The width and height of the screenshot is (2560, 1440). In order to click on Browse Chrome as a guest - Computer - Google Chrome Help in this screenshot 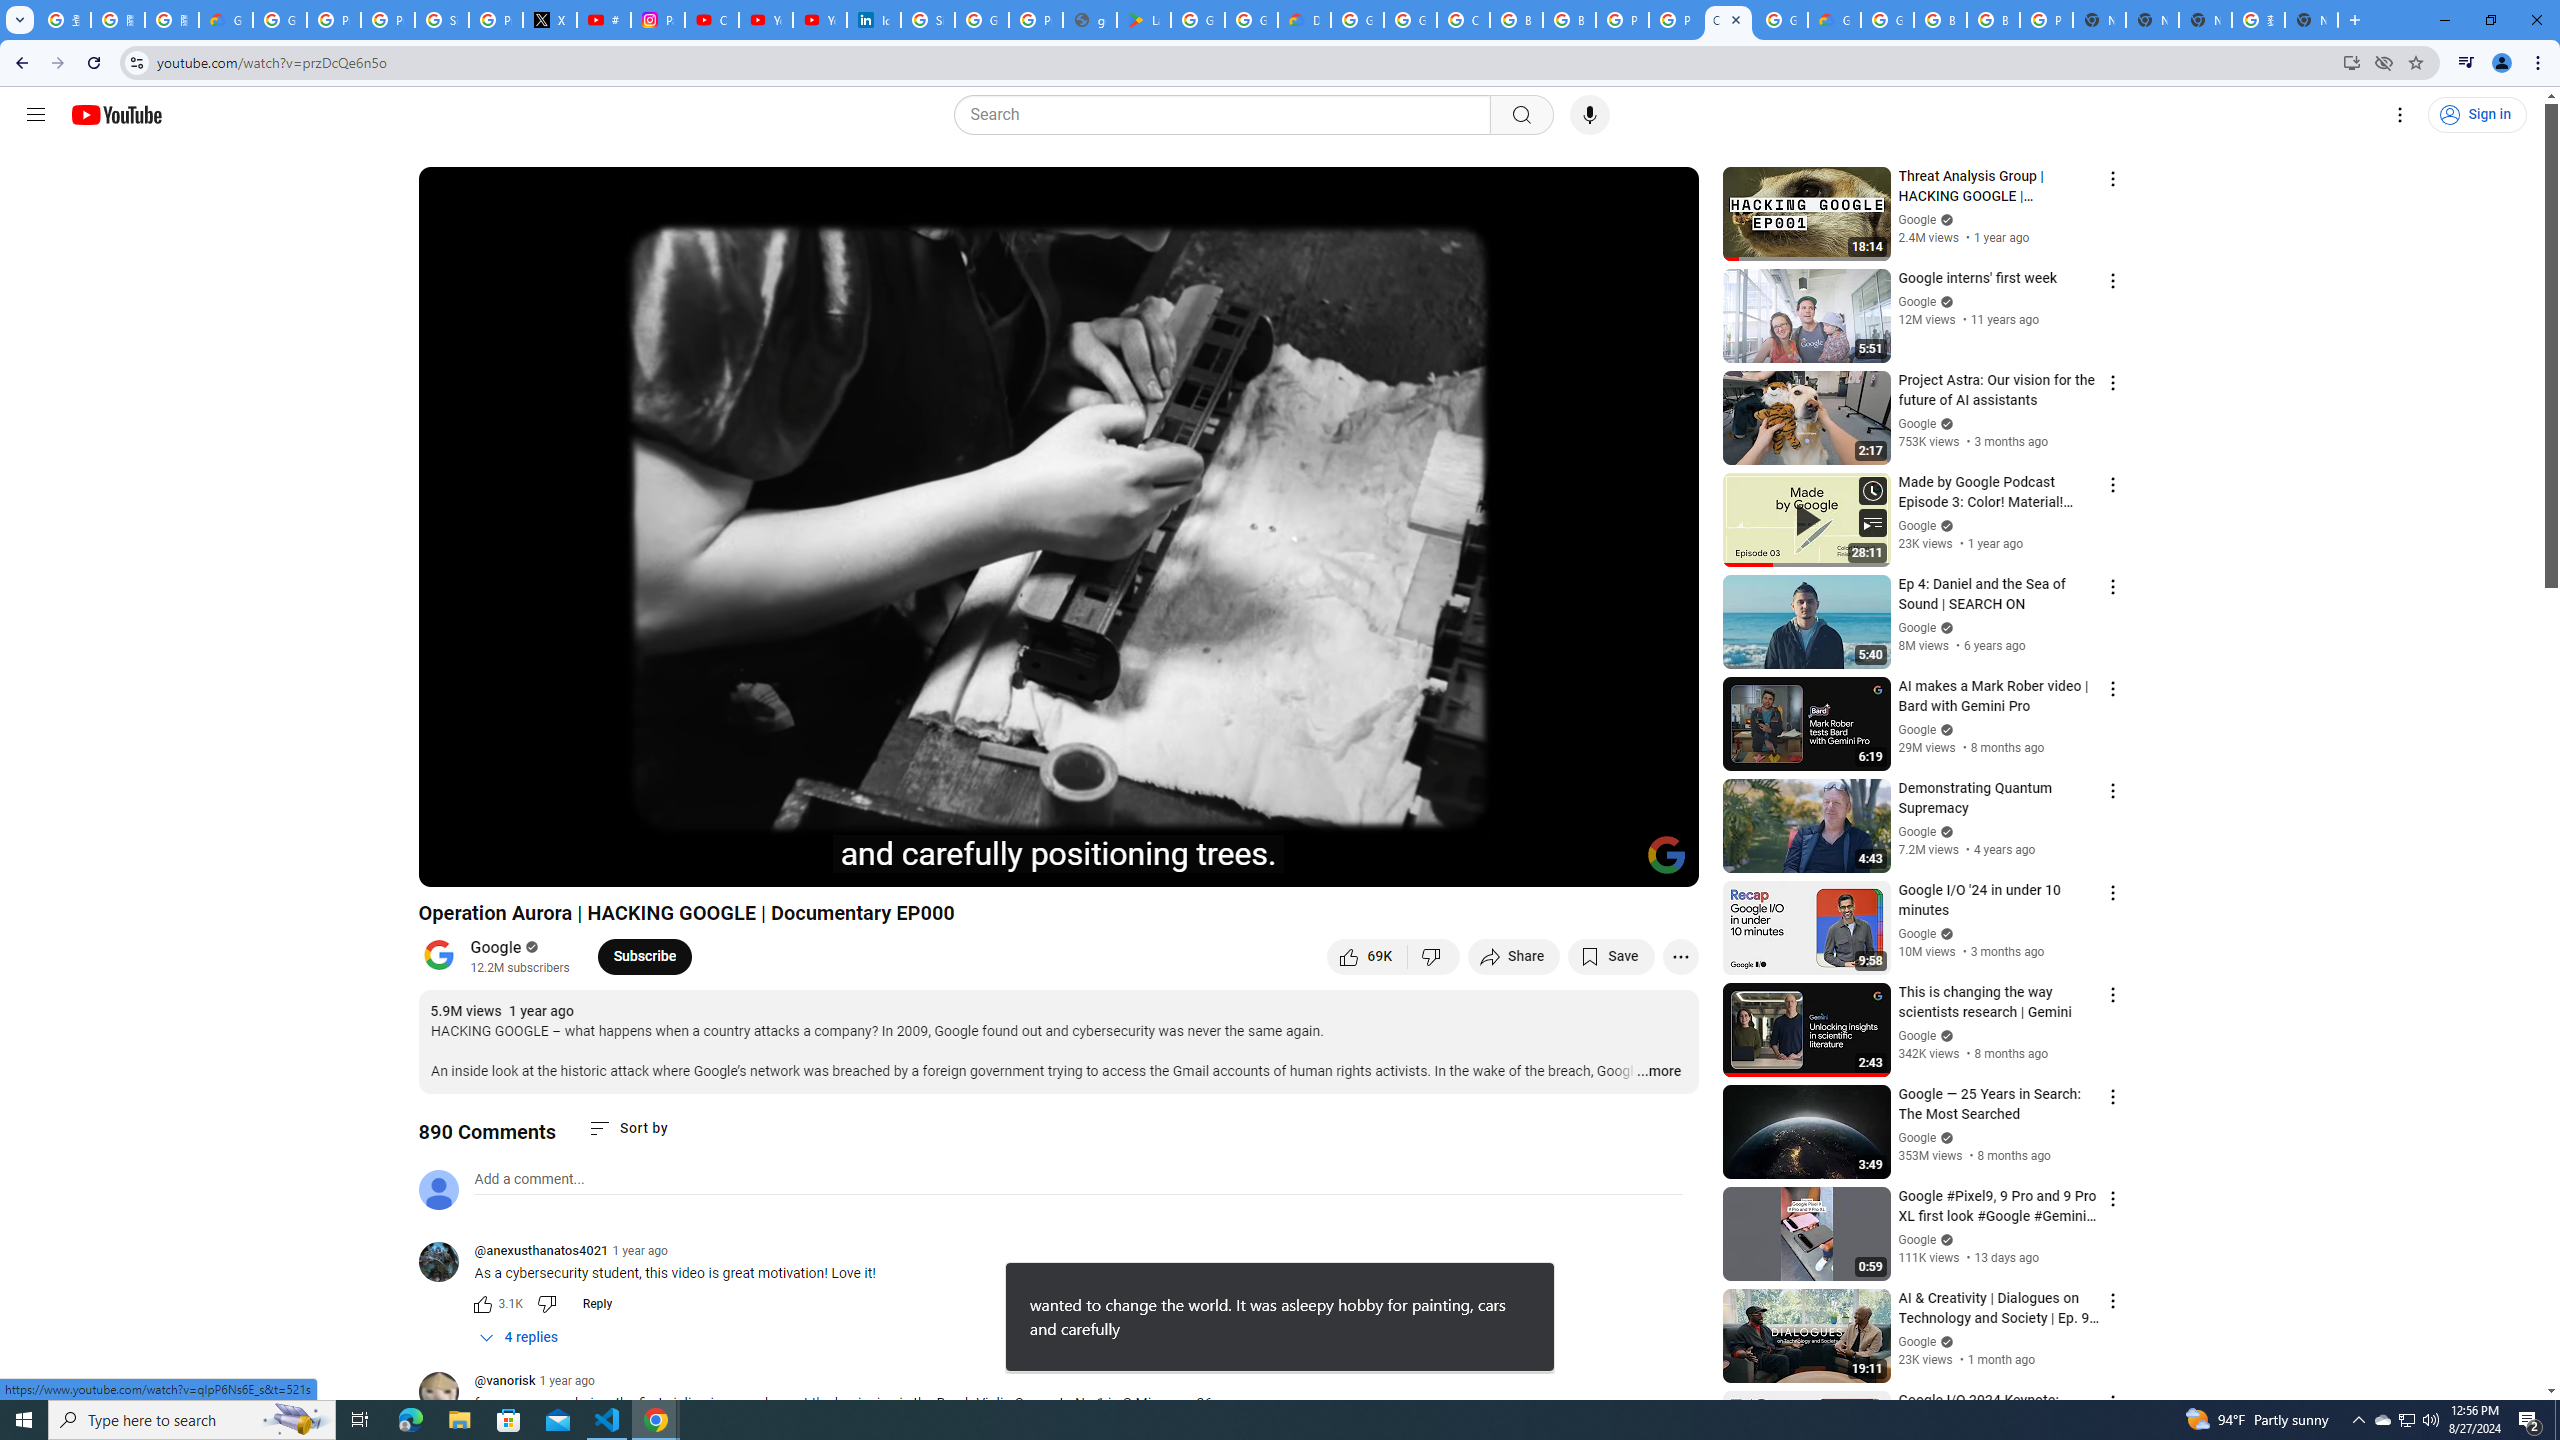, I will do `click(1940, 20)`.